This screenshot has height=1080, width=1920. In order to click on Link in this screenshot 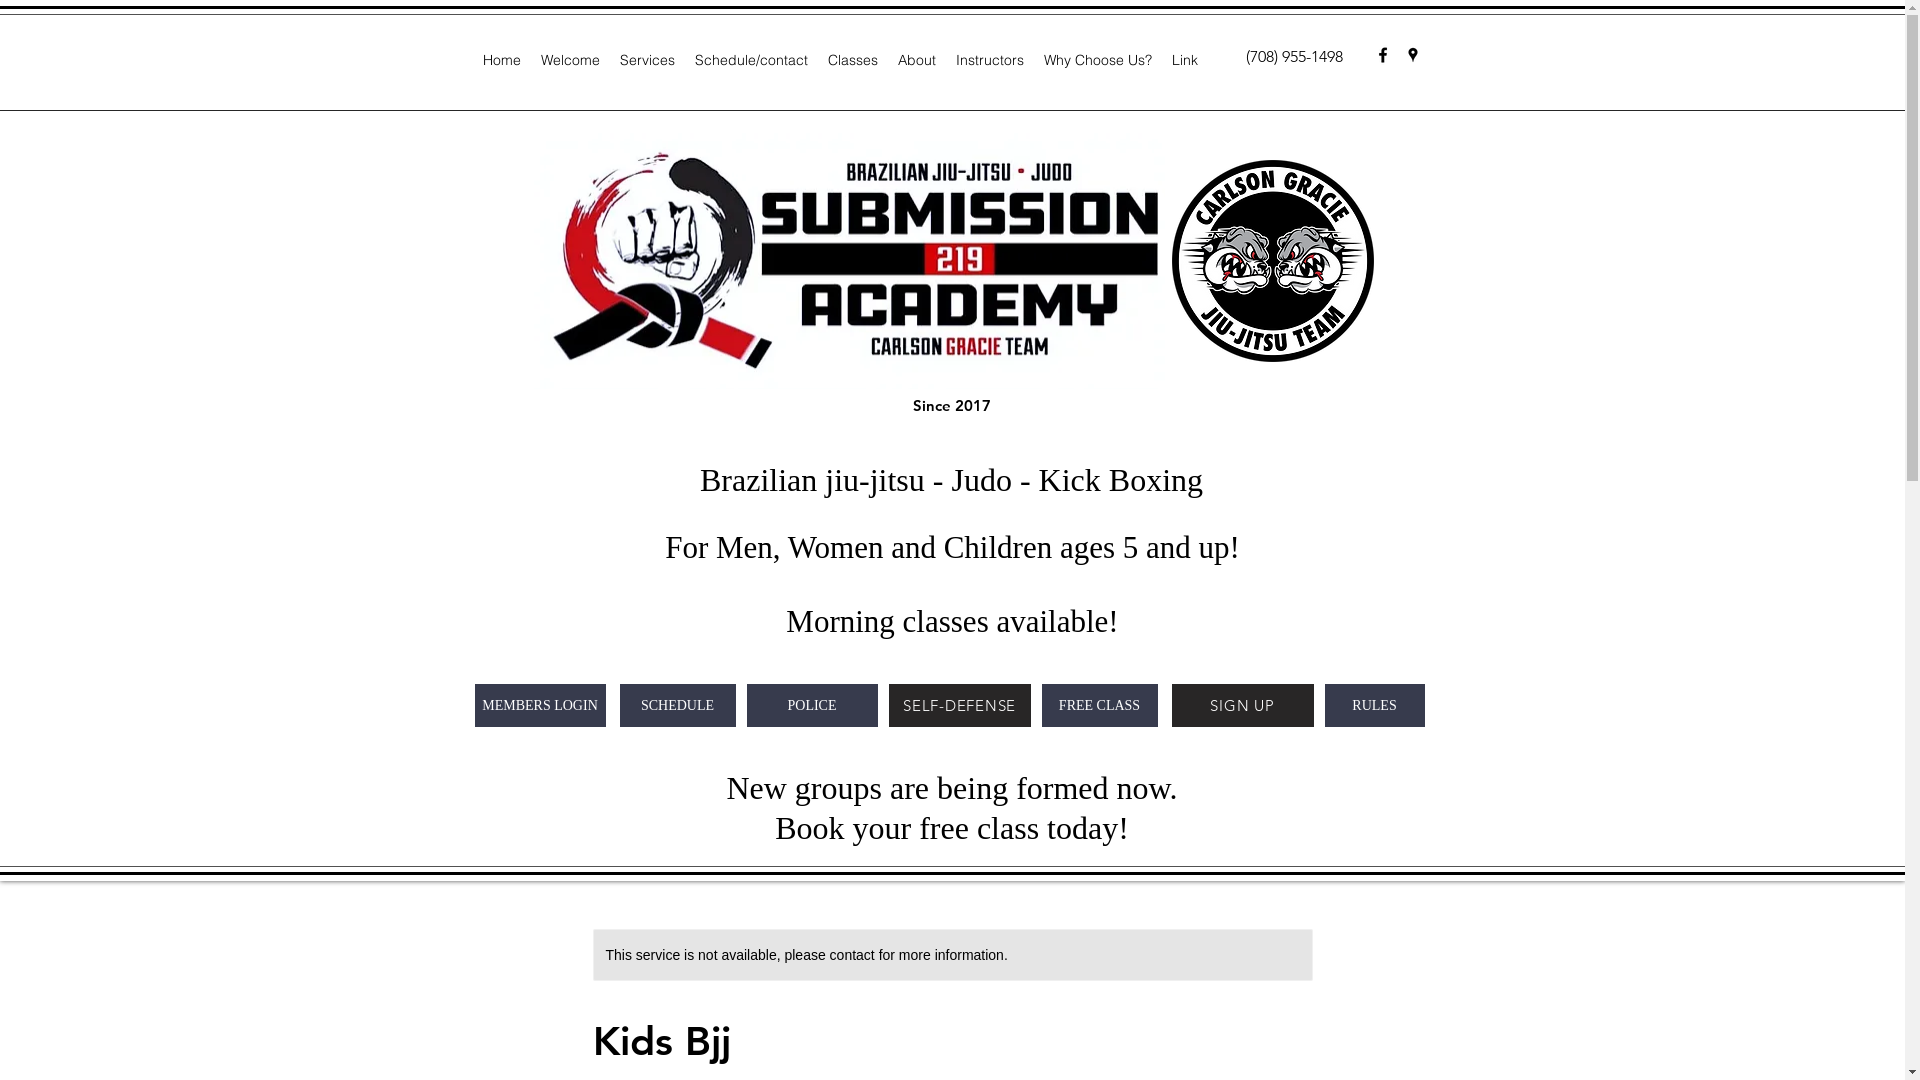, I will do `click(1185, 60)`.